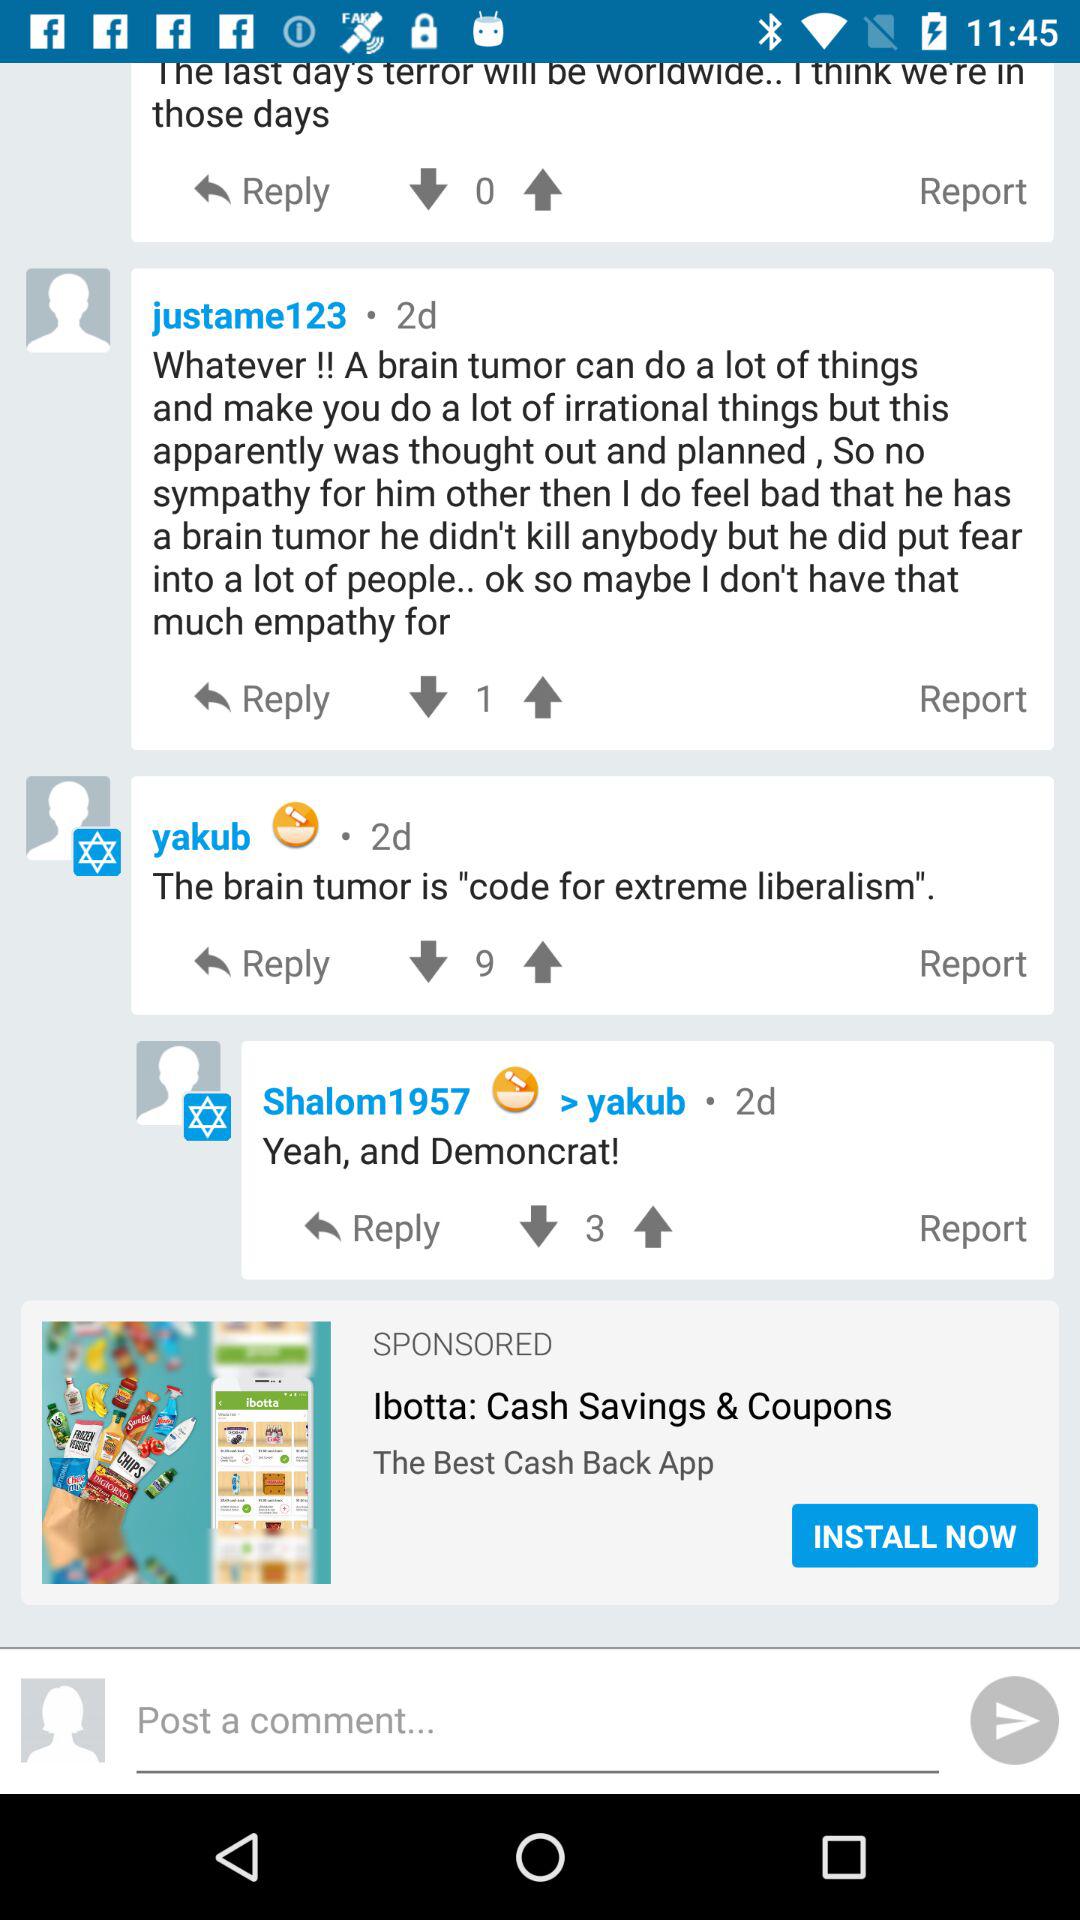  Describe the element at coordinates (186, 1556) in the screenshot. I see `click the item next to the install now item` at that location.